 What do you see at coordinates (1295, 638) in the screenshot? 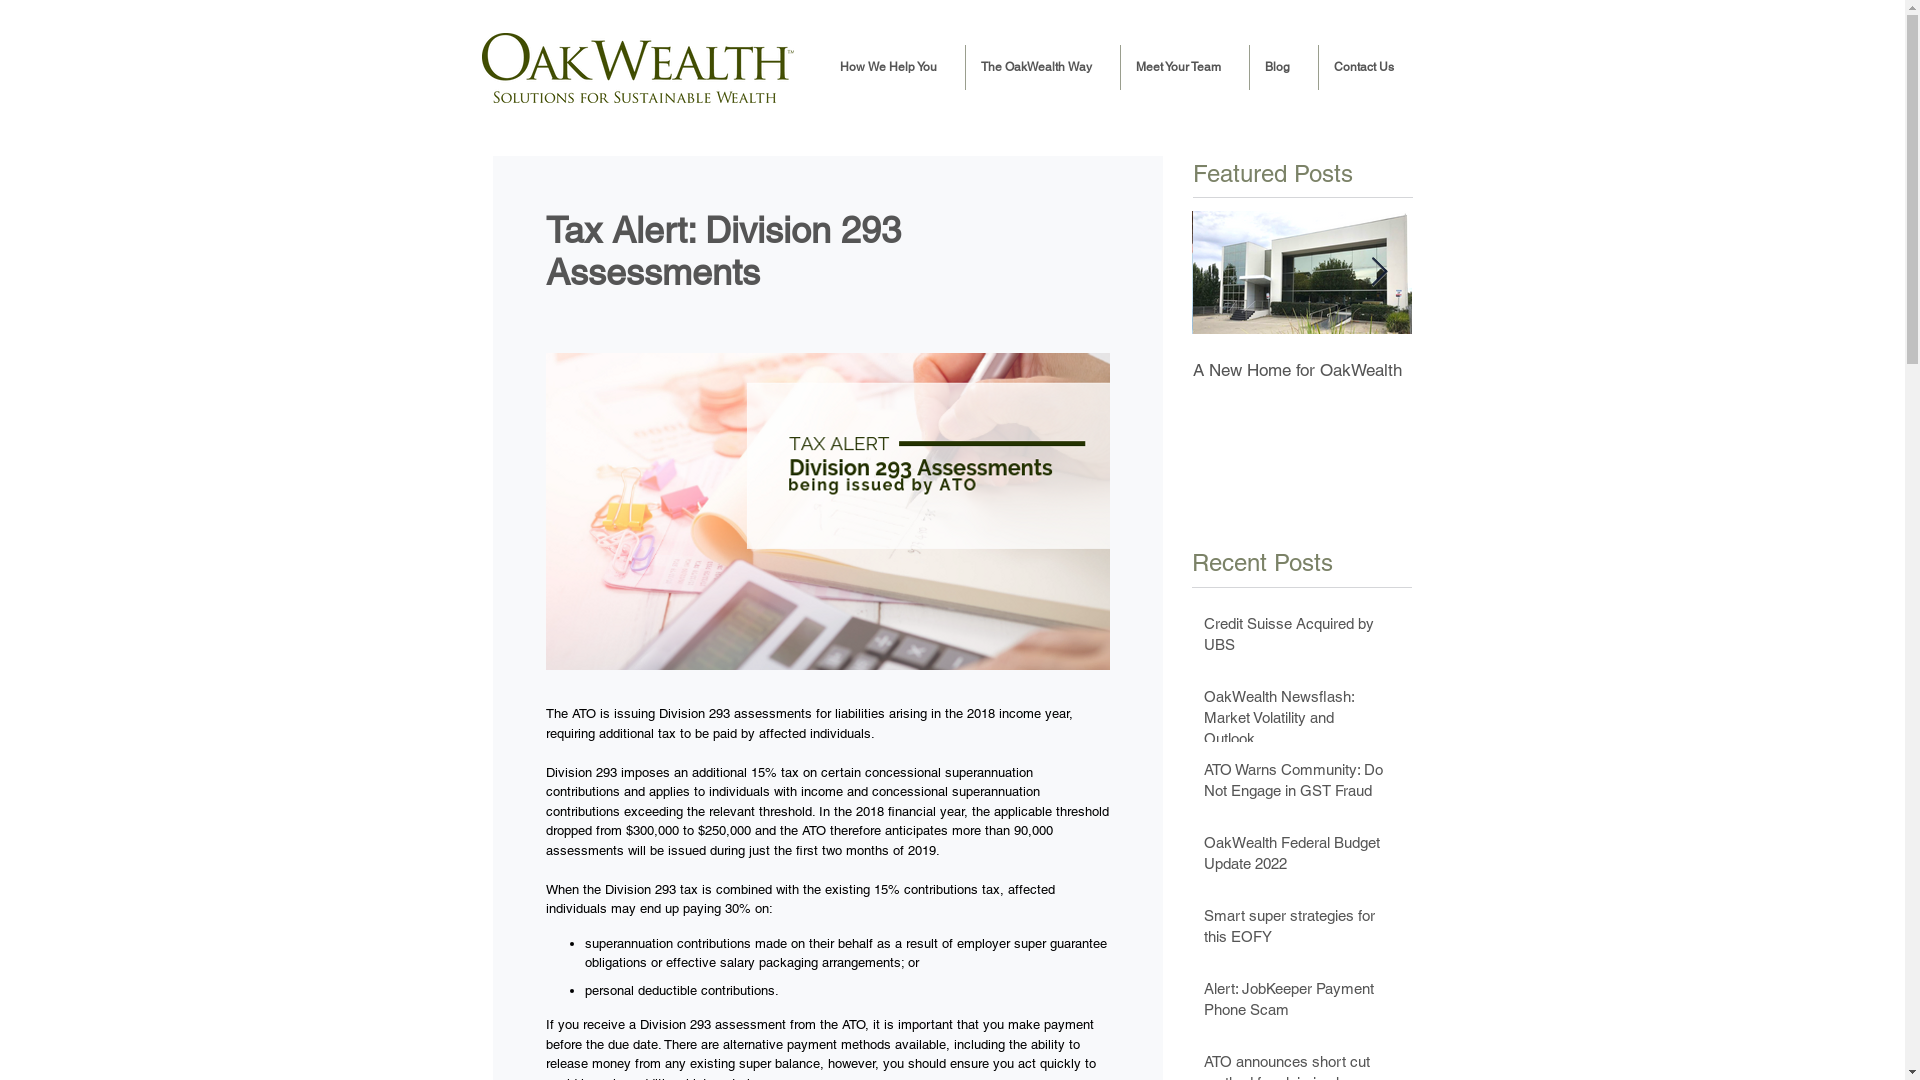
I see `Credit Suisse Acquired by UBS` at bounding box center [1295, 638].